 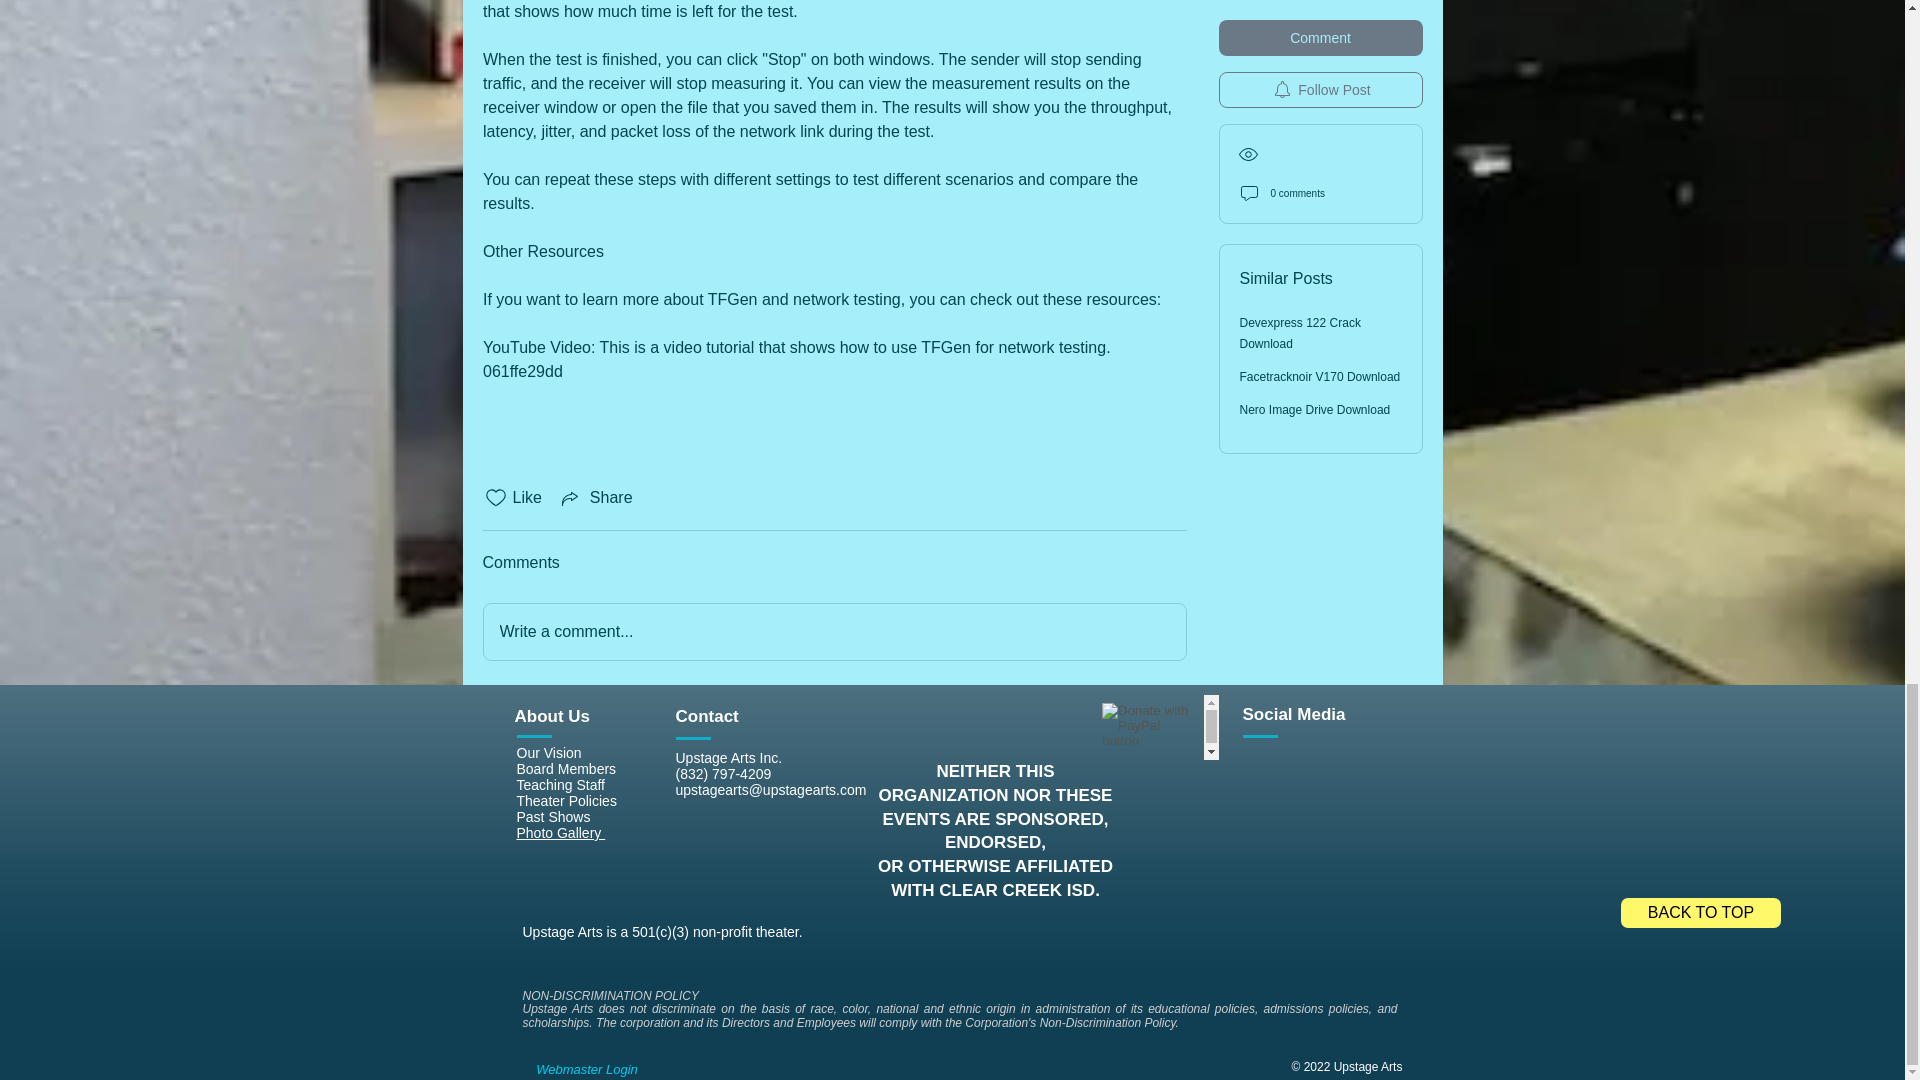 What do you see at coordinates (1156, 728) in the screenshot?
I see `Embedded Content` at bounding box center [1156, 728].